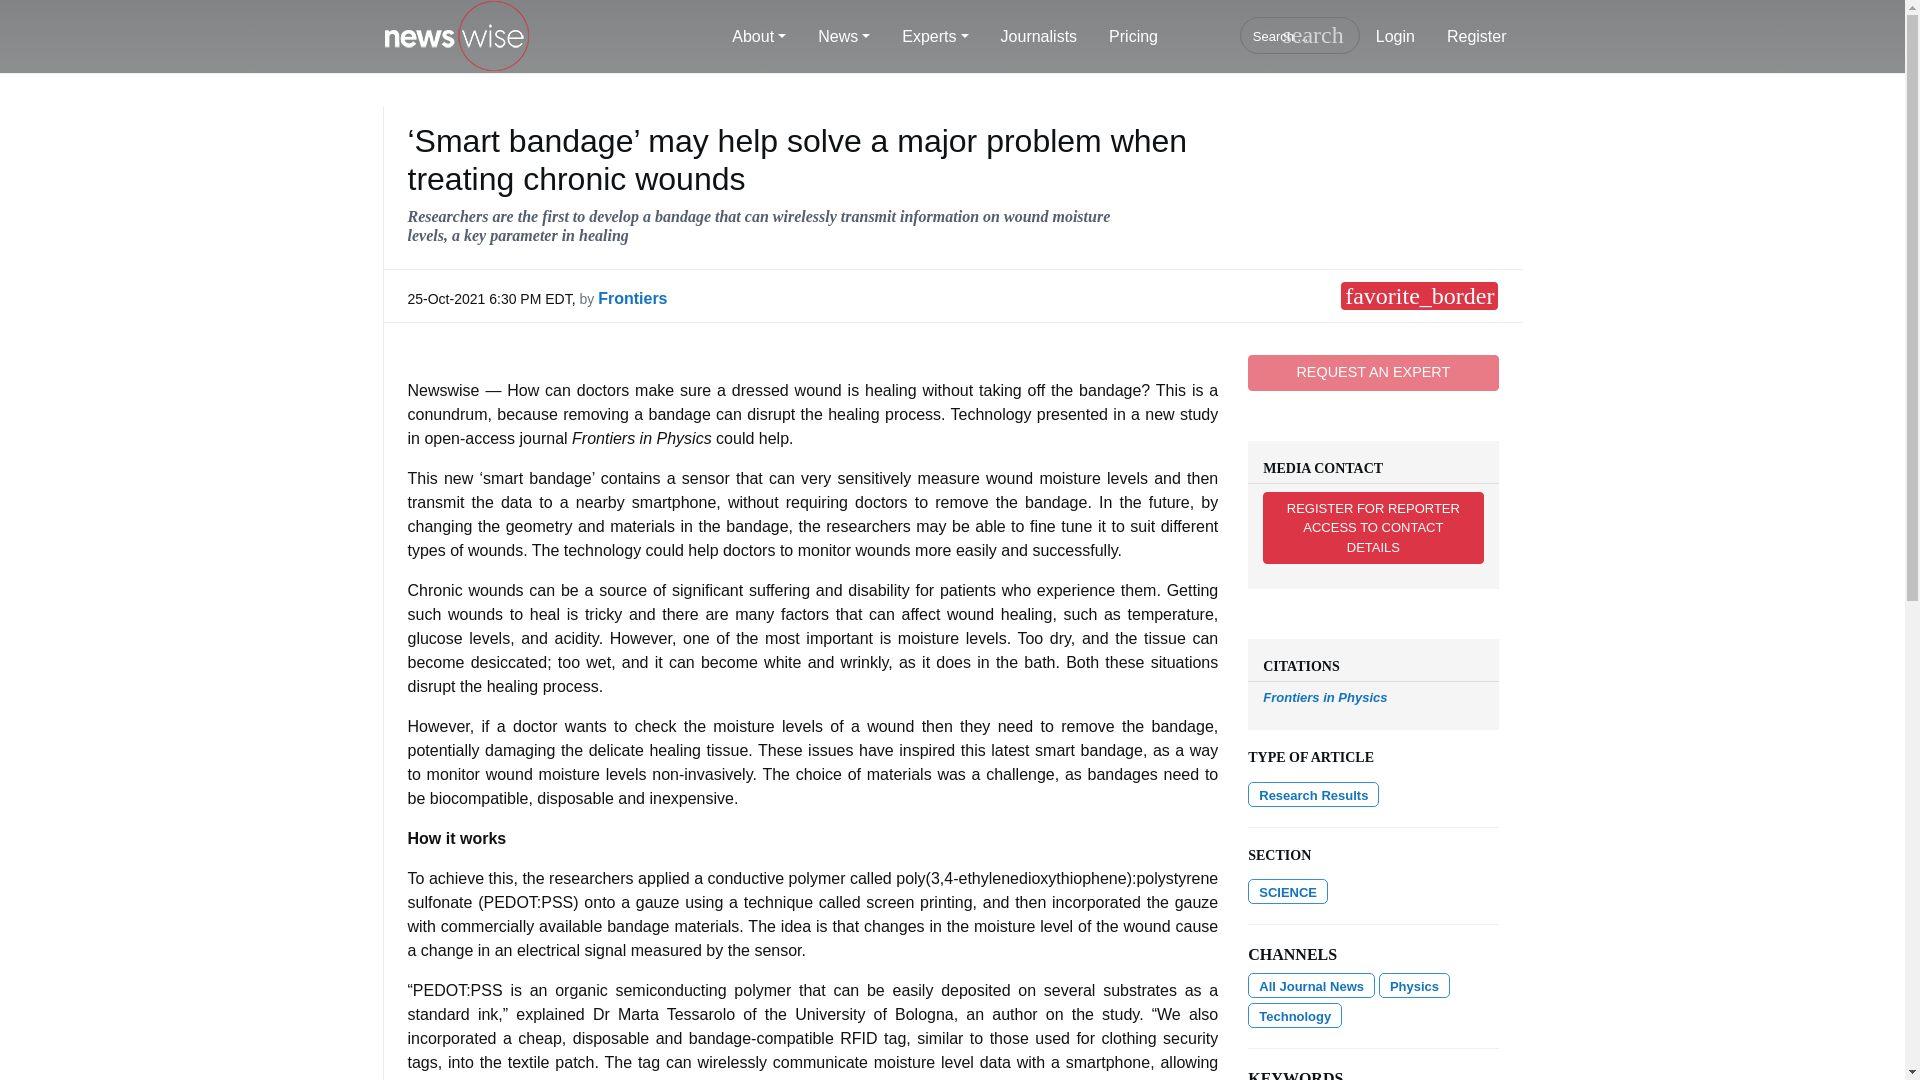 The image size is (1920, 1080). I want to click on Show all articles in this channel, so click(1295, 1016).